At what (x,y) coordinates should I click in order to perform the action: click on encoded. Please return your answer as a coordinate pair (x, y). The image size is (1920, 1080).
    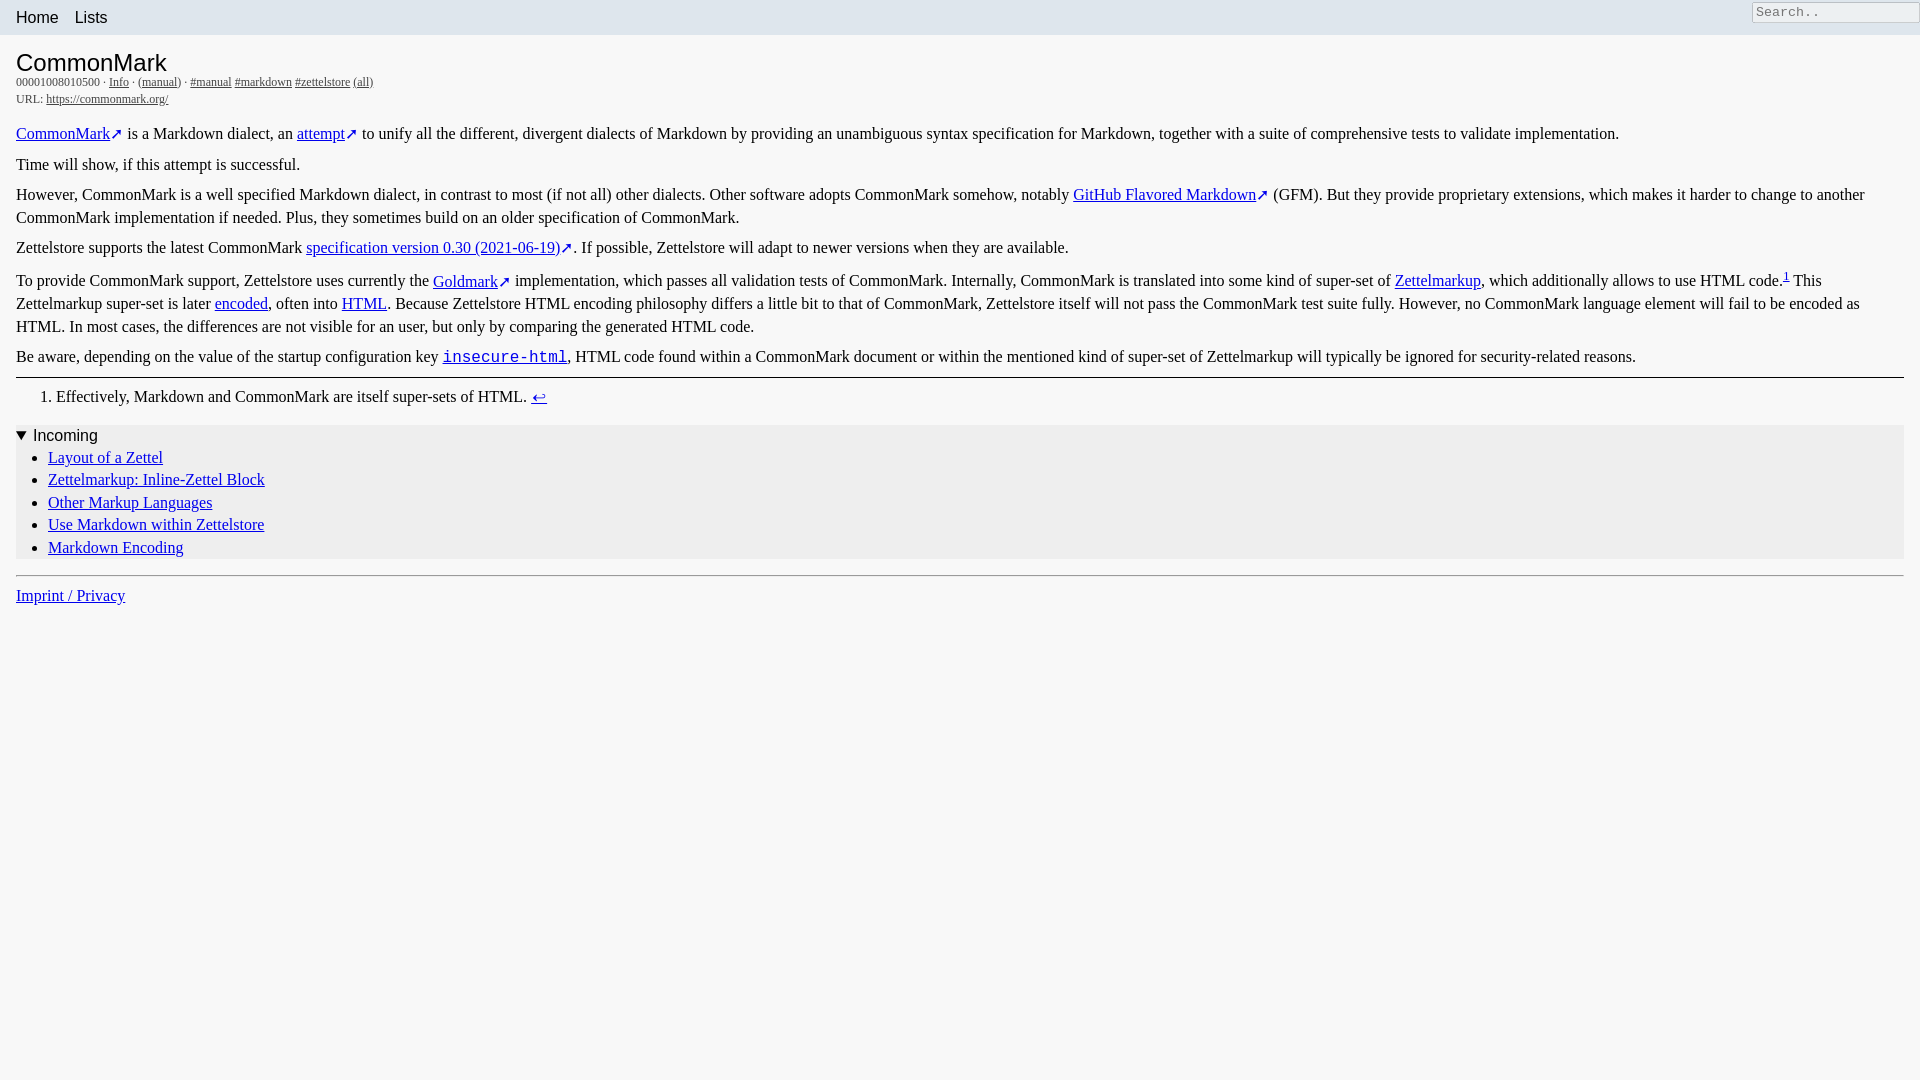
    Looking at the image, I should click on (242, 303).